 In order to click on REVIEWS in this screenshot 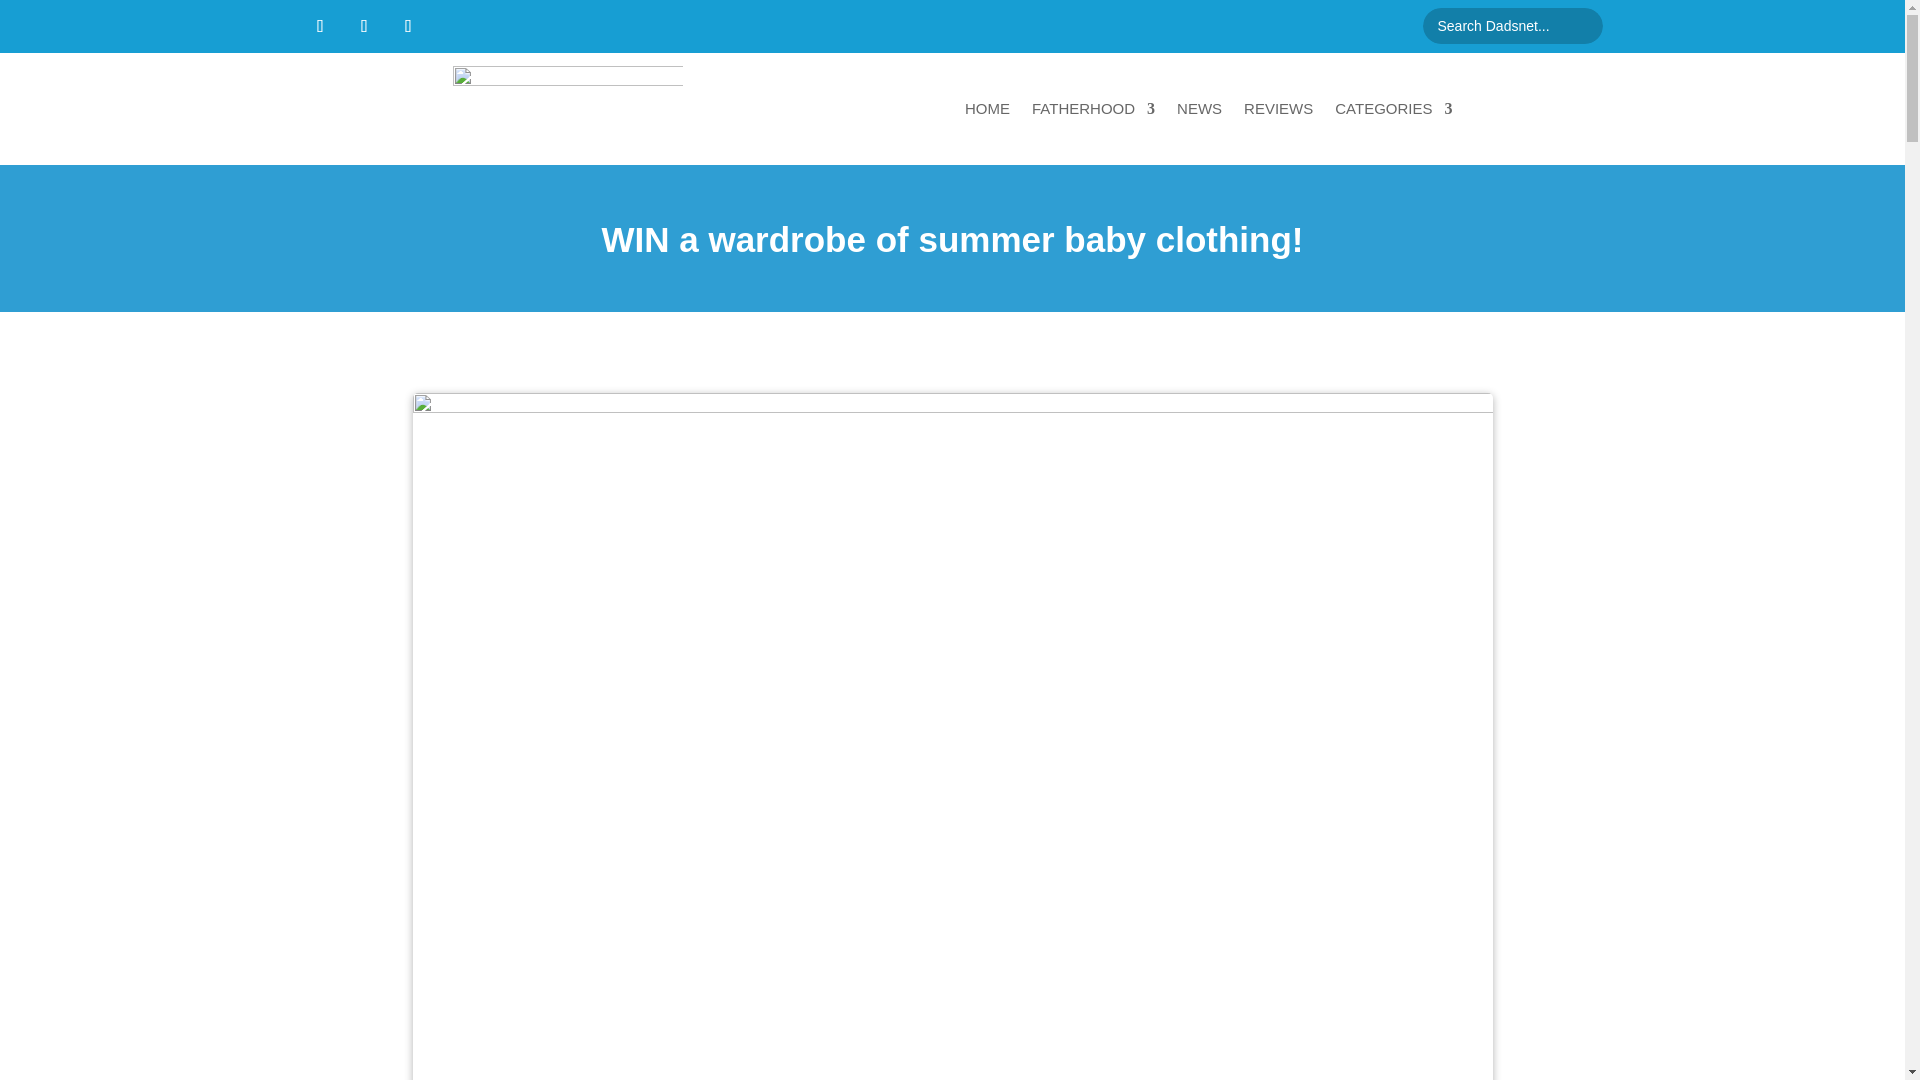, I will do `click(1278, 108)`.